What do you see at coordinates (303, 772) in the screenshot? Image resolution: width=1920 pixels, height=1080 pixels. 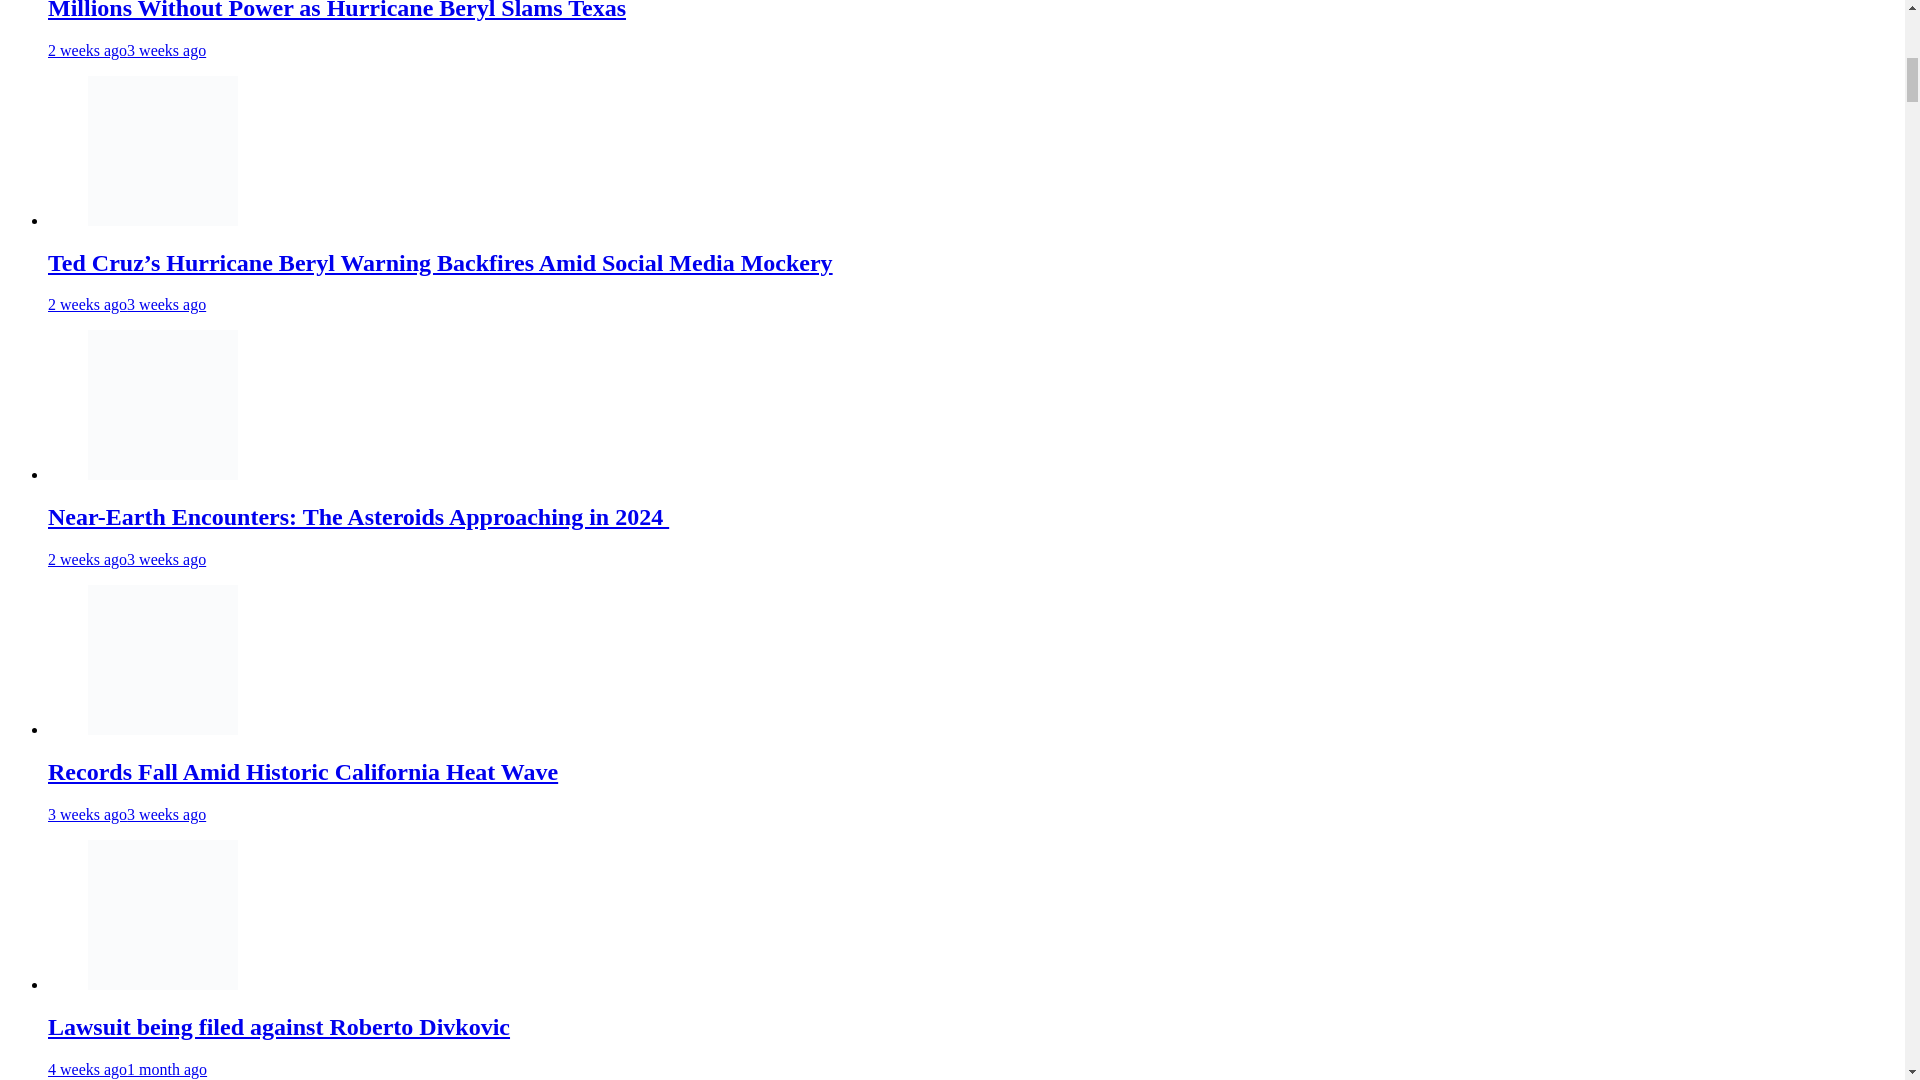 I see `Records Fall Amid Historic California Heat Wave` at bounding box center [303, 772].